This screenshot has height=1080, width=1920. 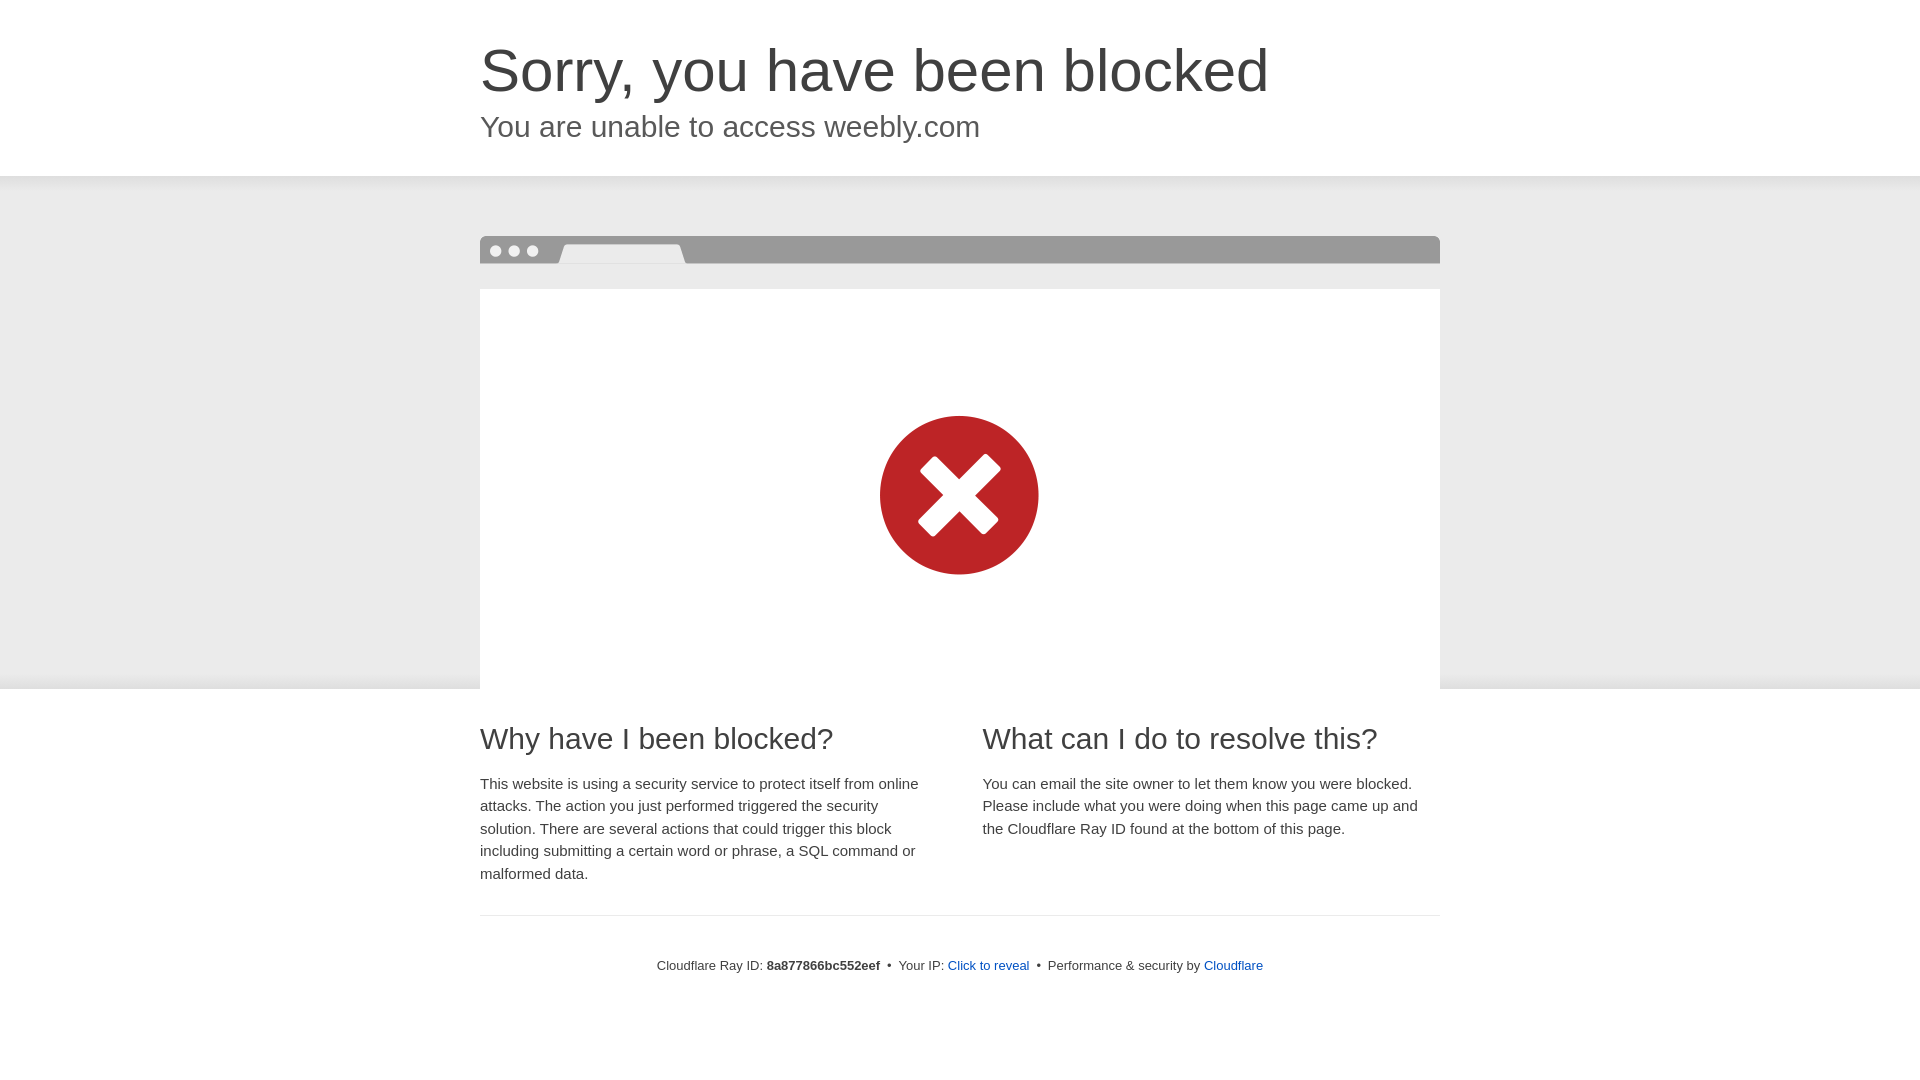 What do you see at coordinates (988, 966) in the screenshot?
I see `Click to reveal` at bounding box center [988, 966].